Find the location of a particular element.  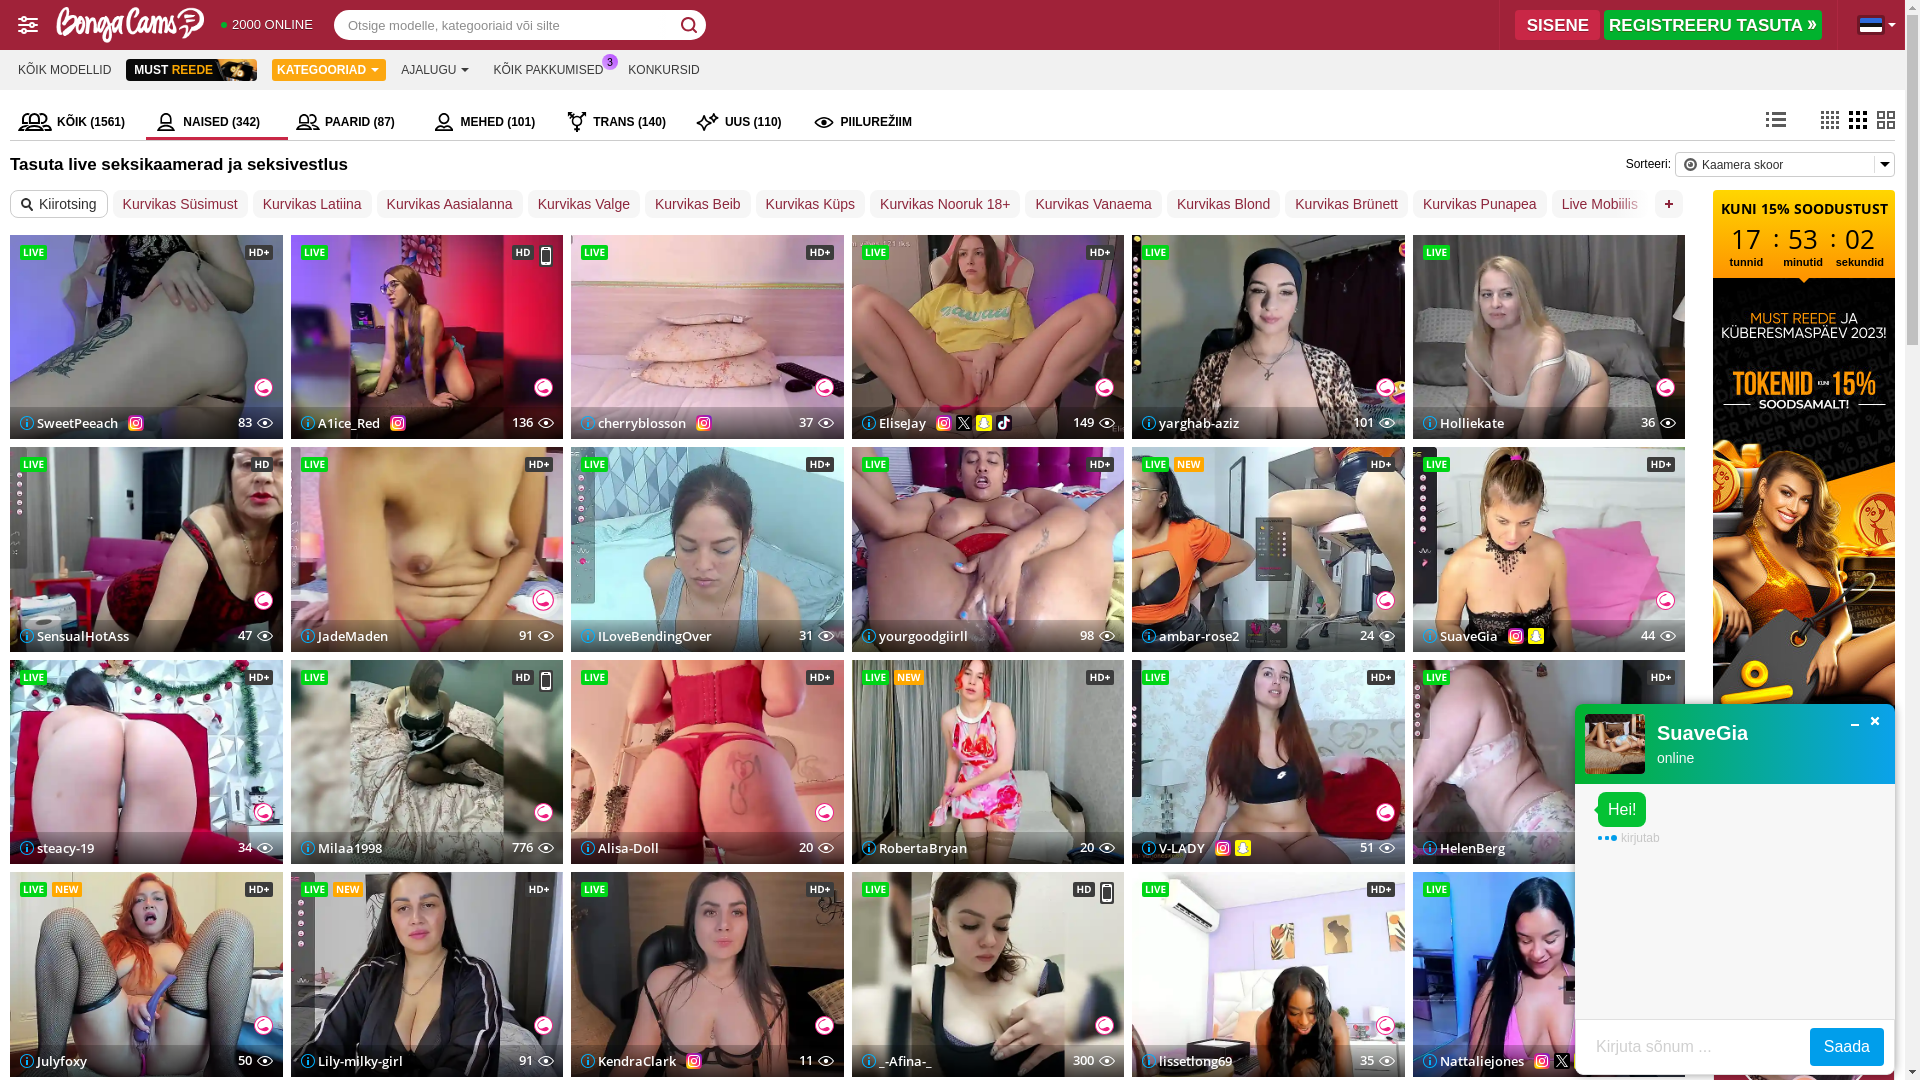

Kurvikas Vanaema is located at coordinates (1093, 204).